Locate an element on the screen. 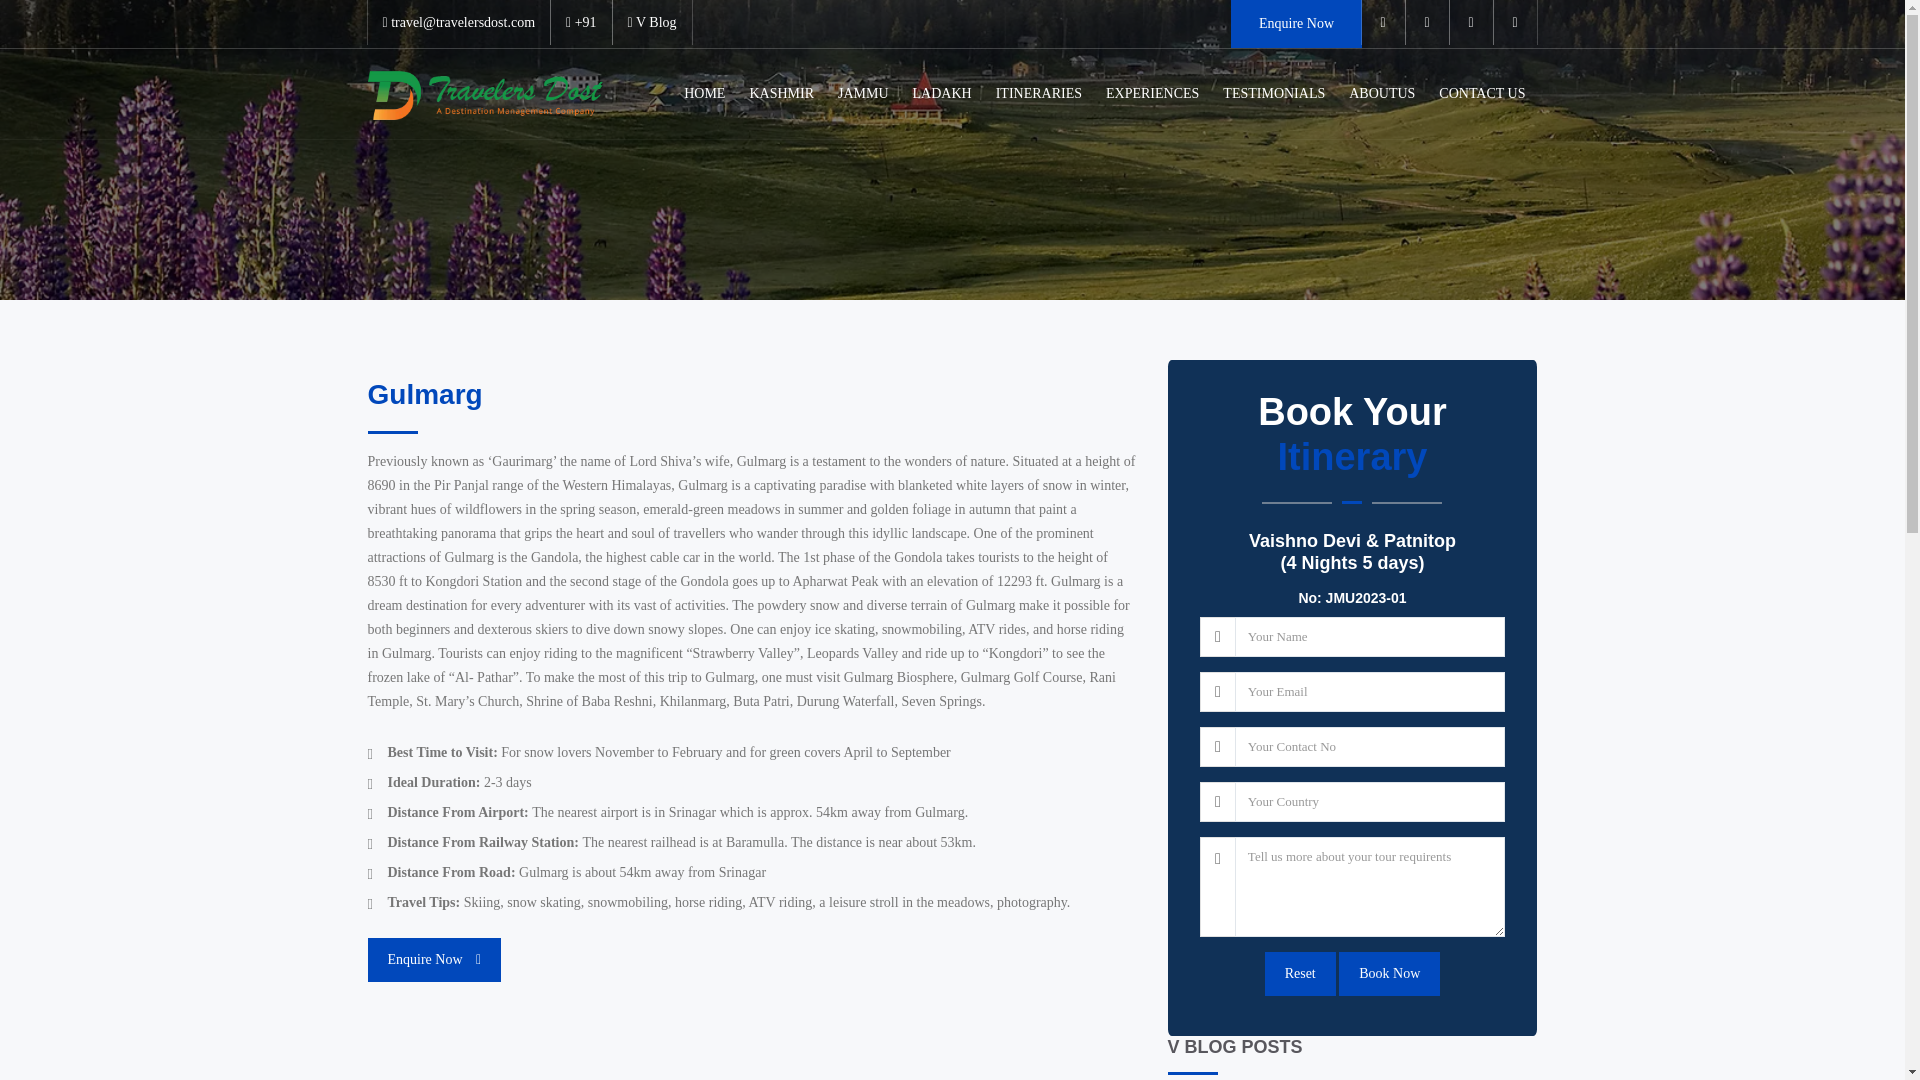 This screenshot has width=1920, height=1080. TESTIMONIALS is located at coordinates (1274, 94).